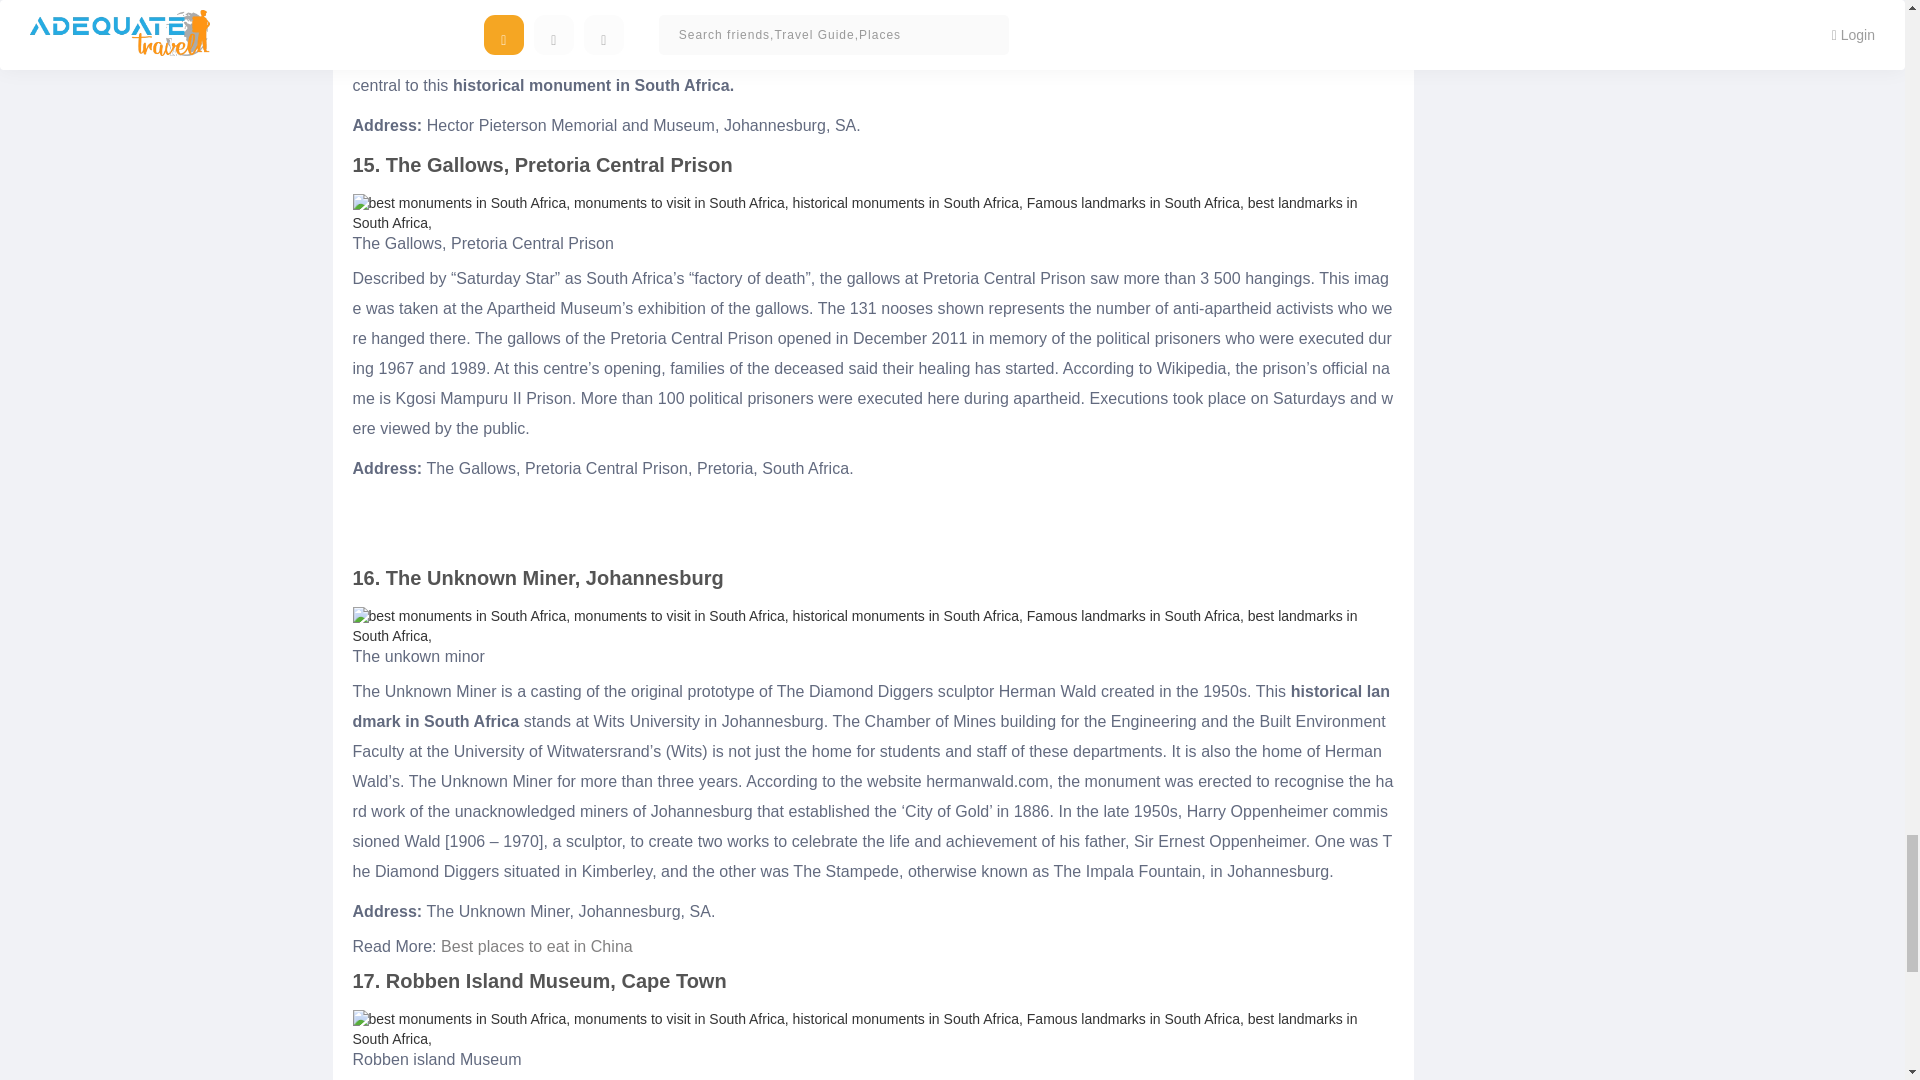 This screenshot has height=1080, width=1920. I want to click on Best places to eat in China, so click(537, 946).